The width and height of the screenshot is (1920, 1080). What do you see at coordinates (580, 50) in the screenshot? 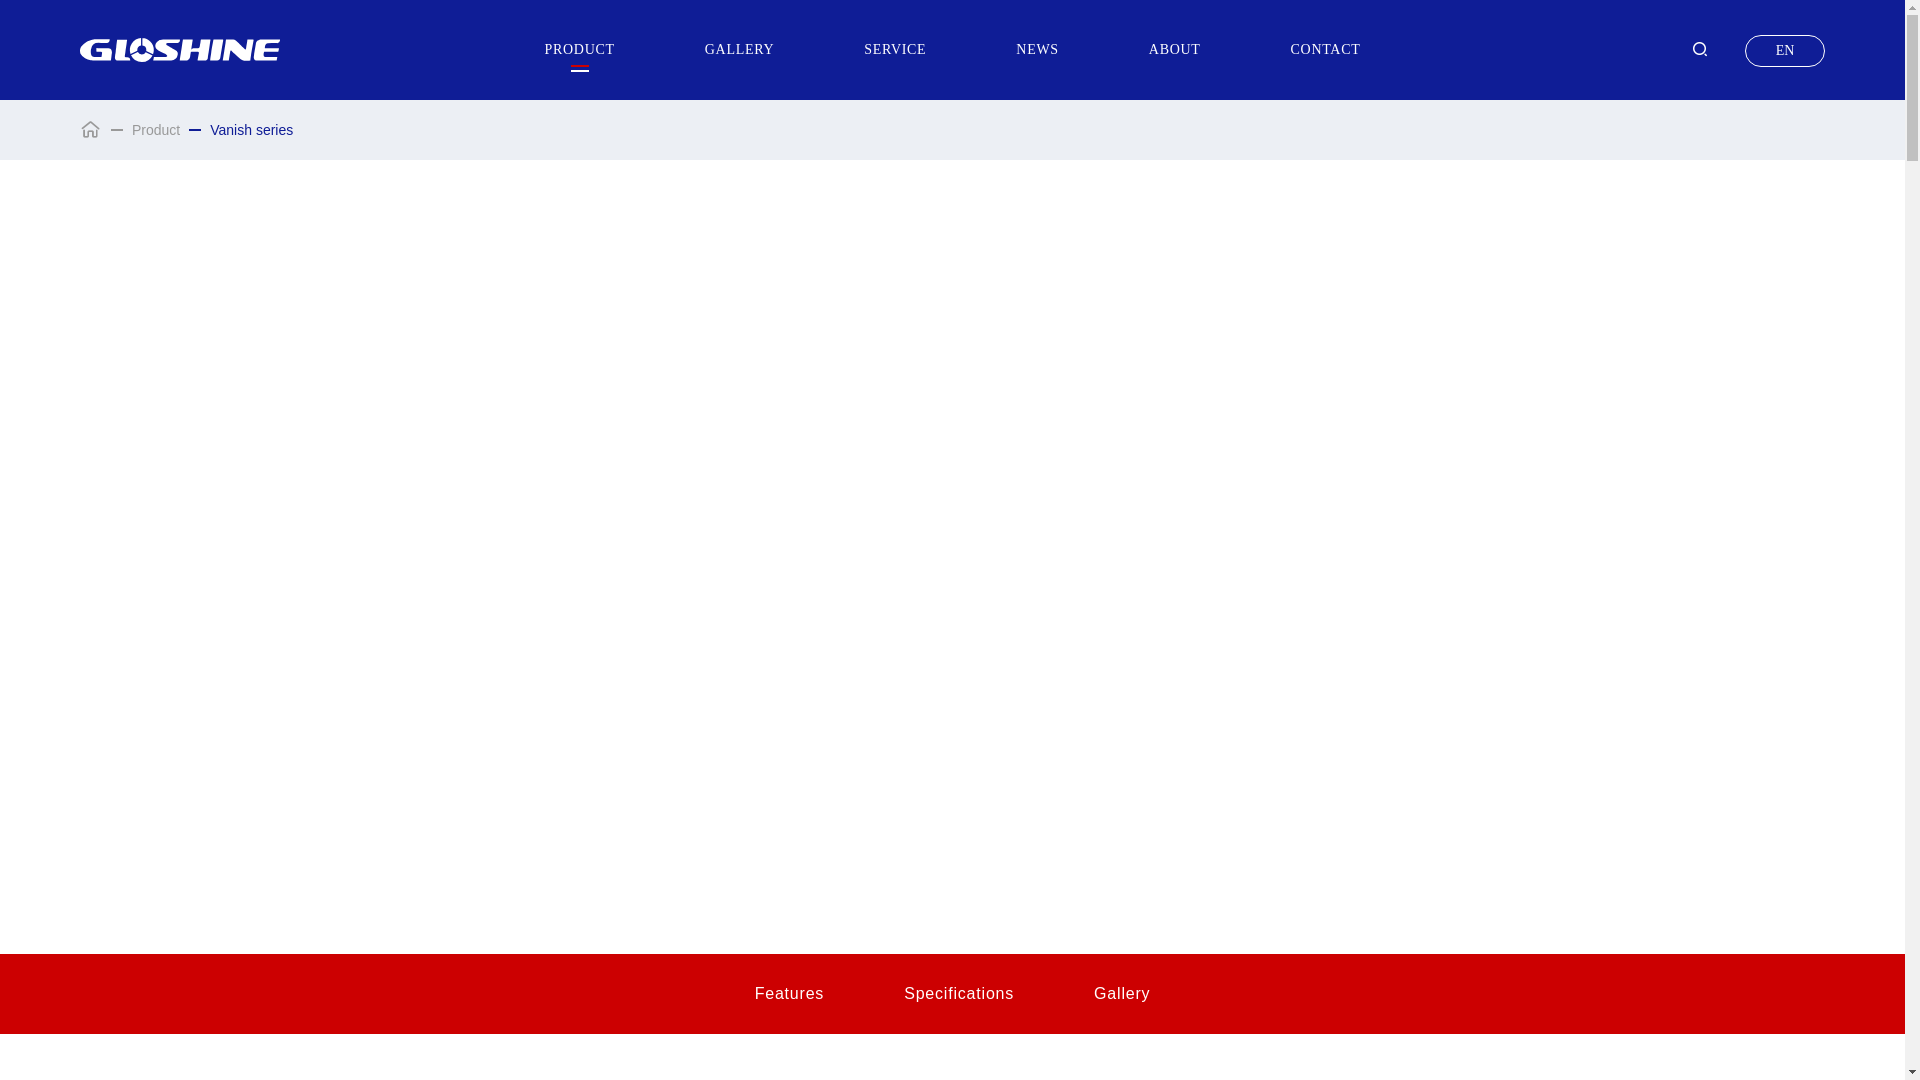
I see `PRODUCT` at bounding box center [580, 50].